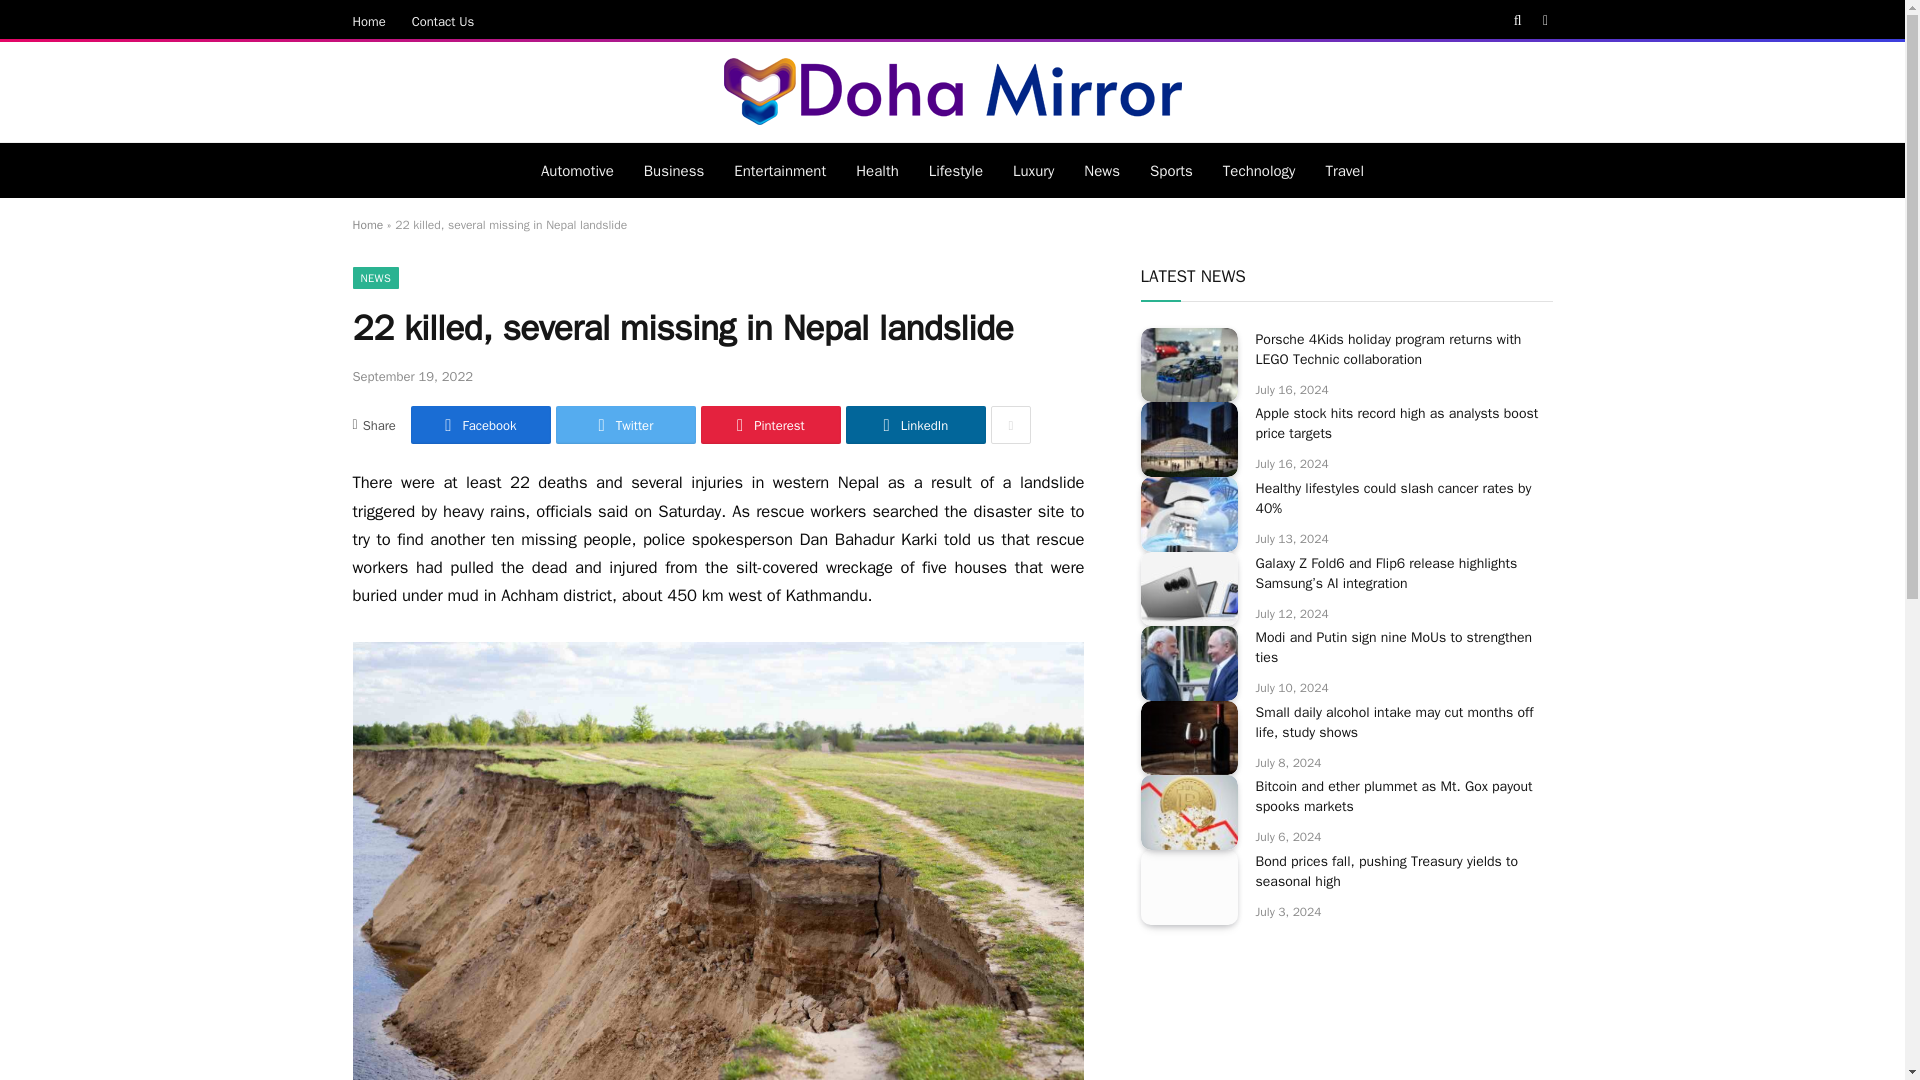 The height and width of the screenshot is (1080, 1920). Describe the element at coordinates (480, 424) in the screenshot. I see `Share on Facebook` at that location.